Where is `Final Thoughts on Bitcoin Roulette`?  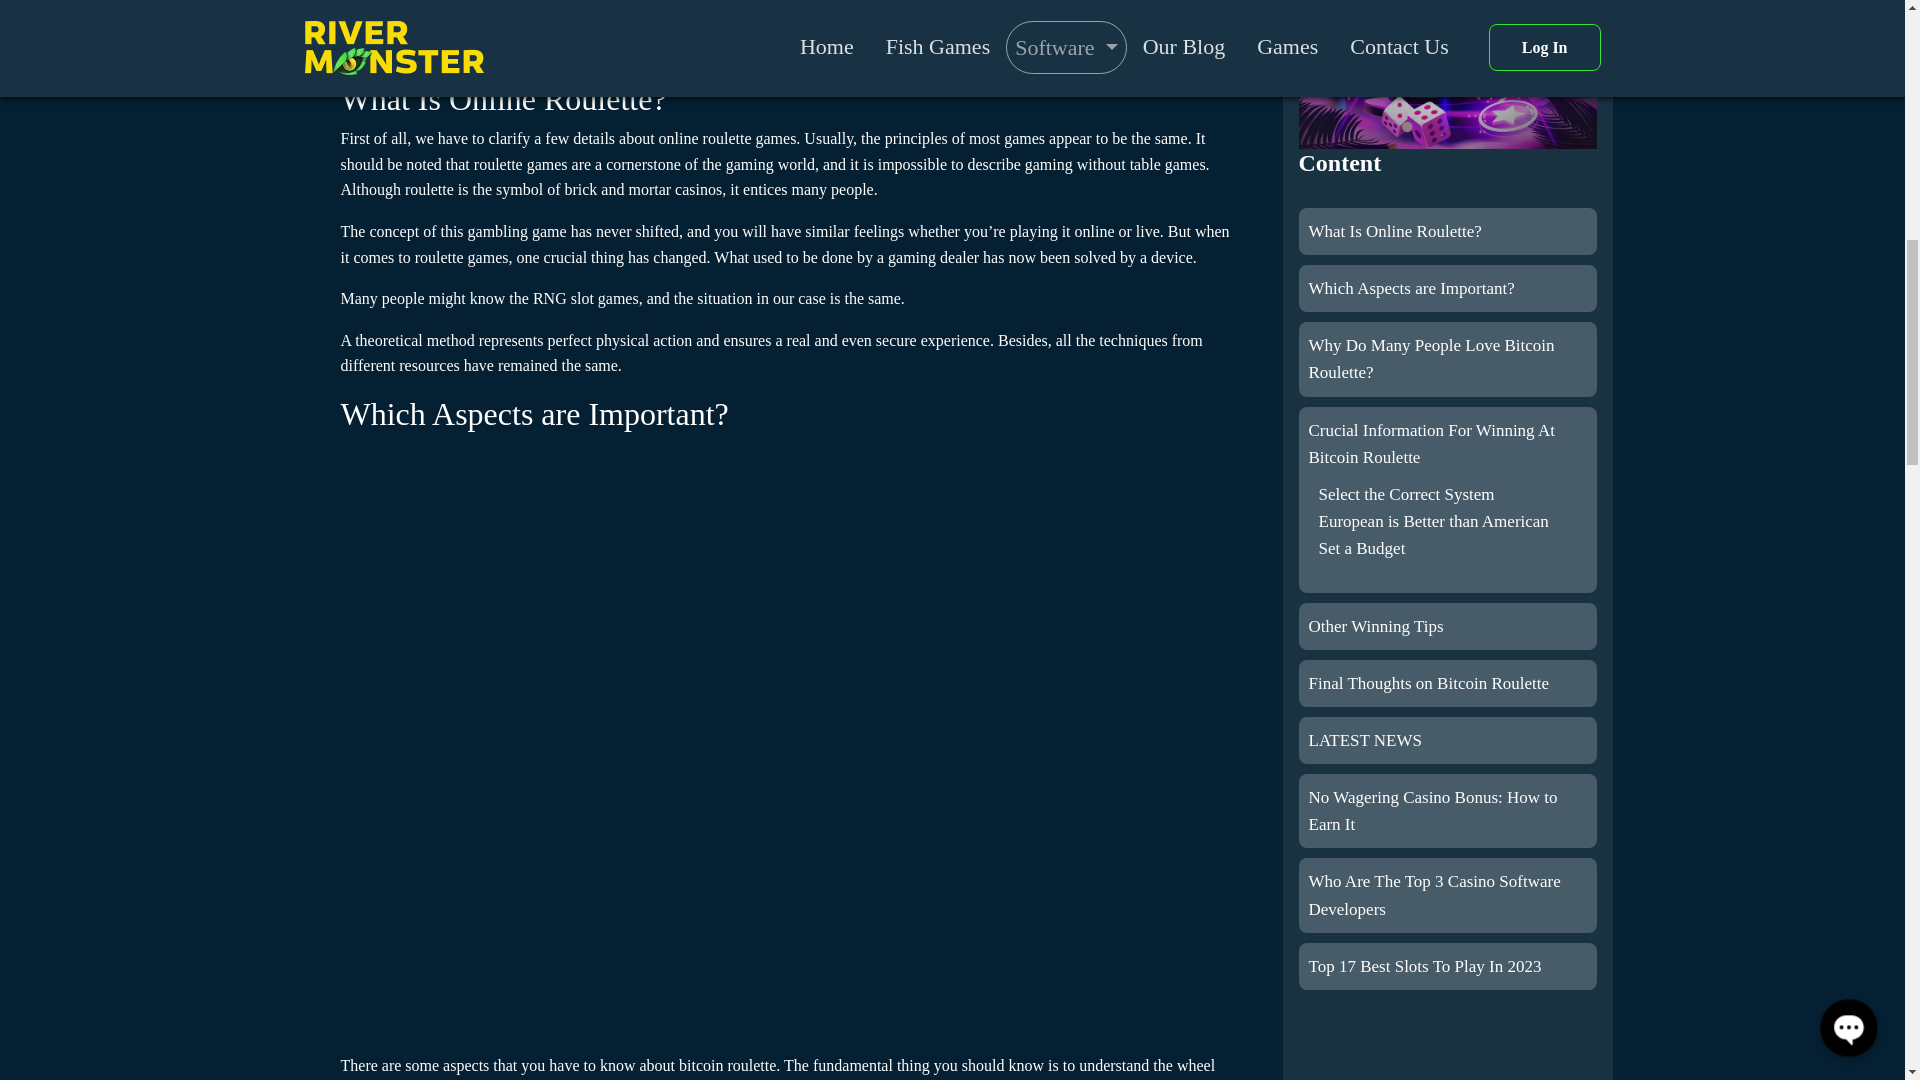 Final Thoughts on Bitcoin Roulette is located at coordinates (1428, 683).